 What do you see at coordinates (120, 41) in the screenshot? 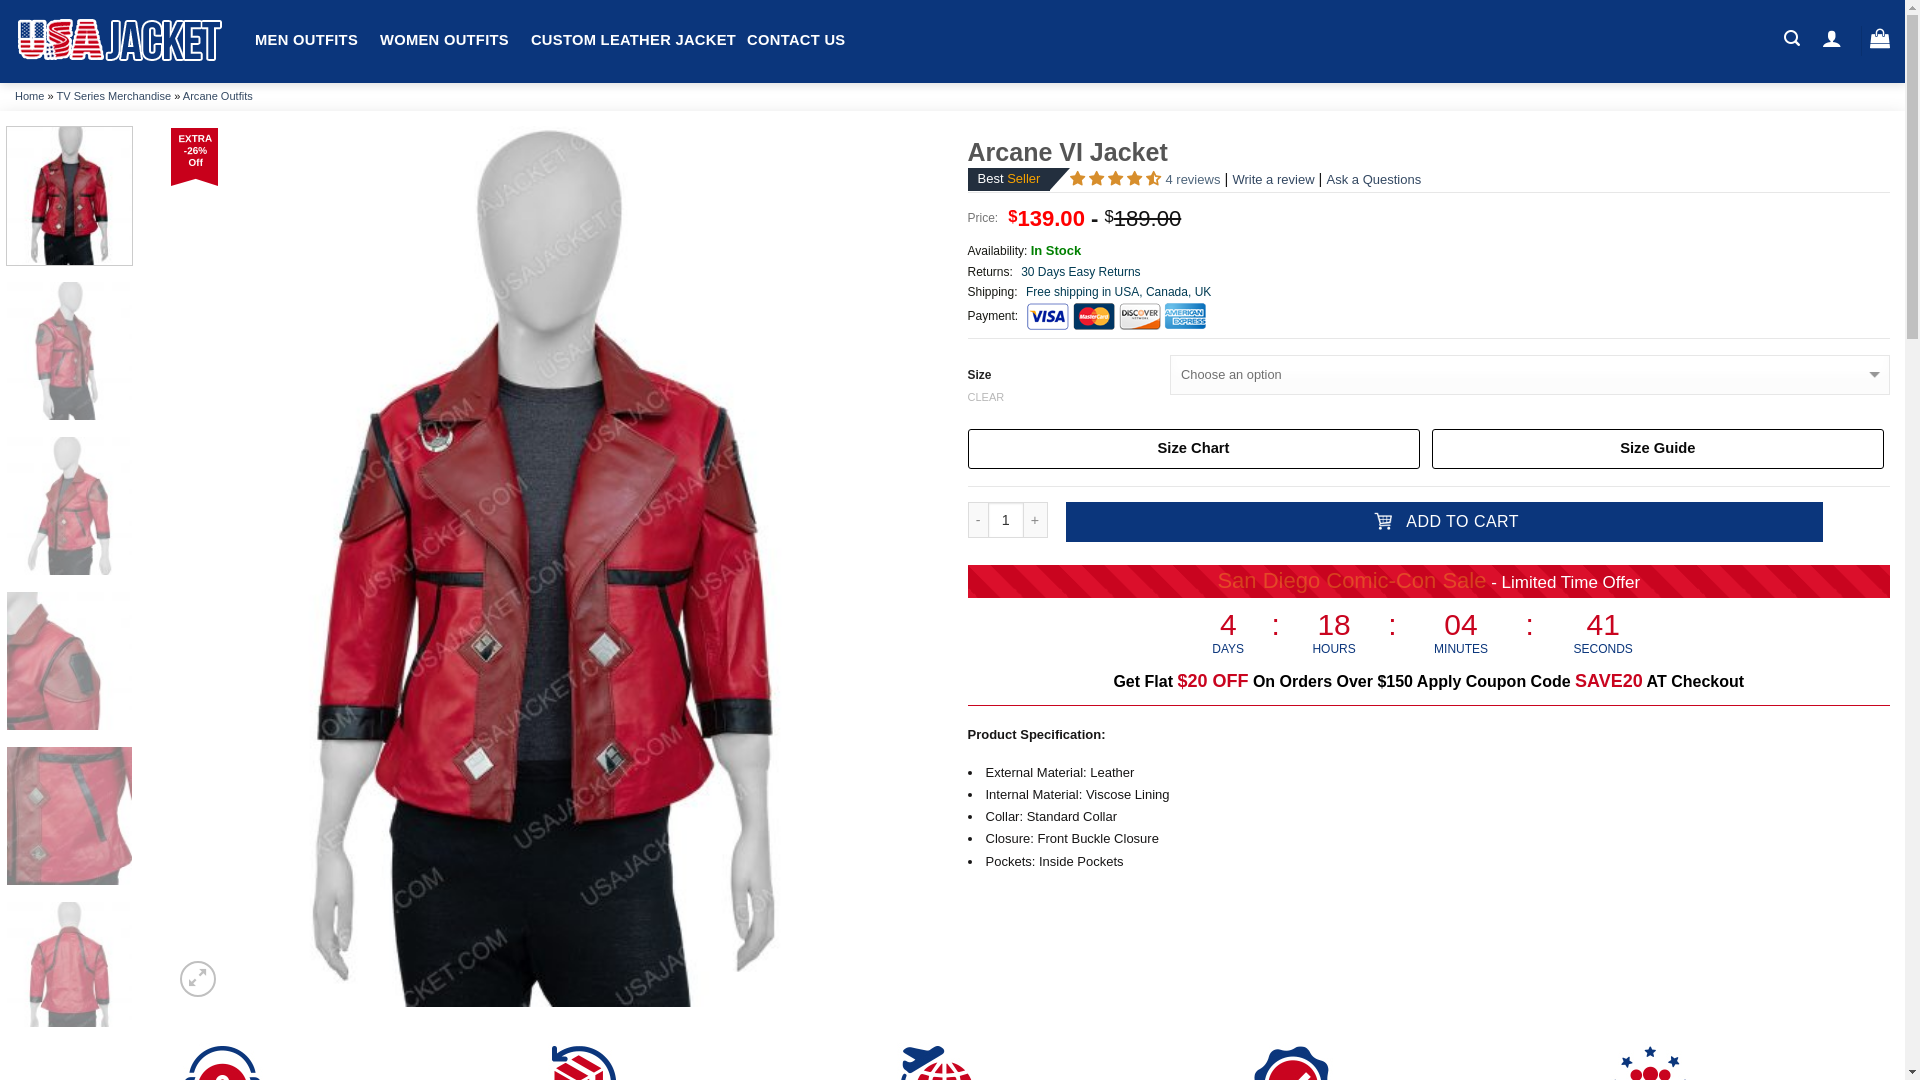
I see `USA Jacket - Wrap Yourself In Jackets` at bounding box center [120, 41].